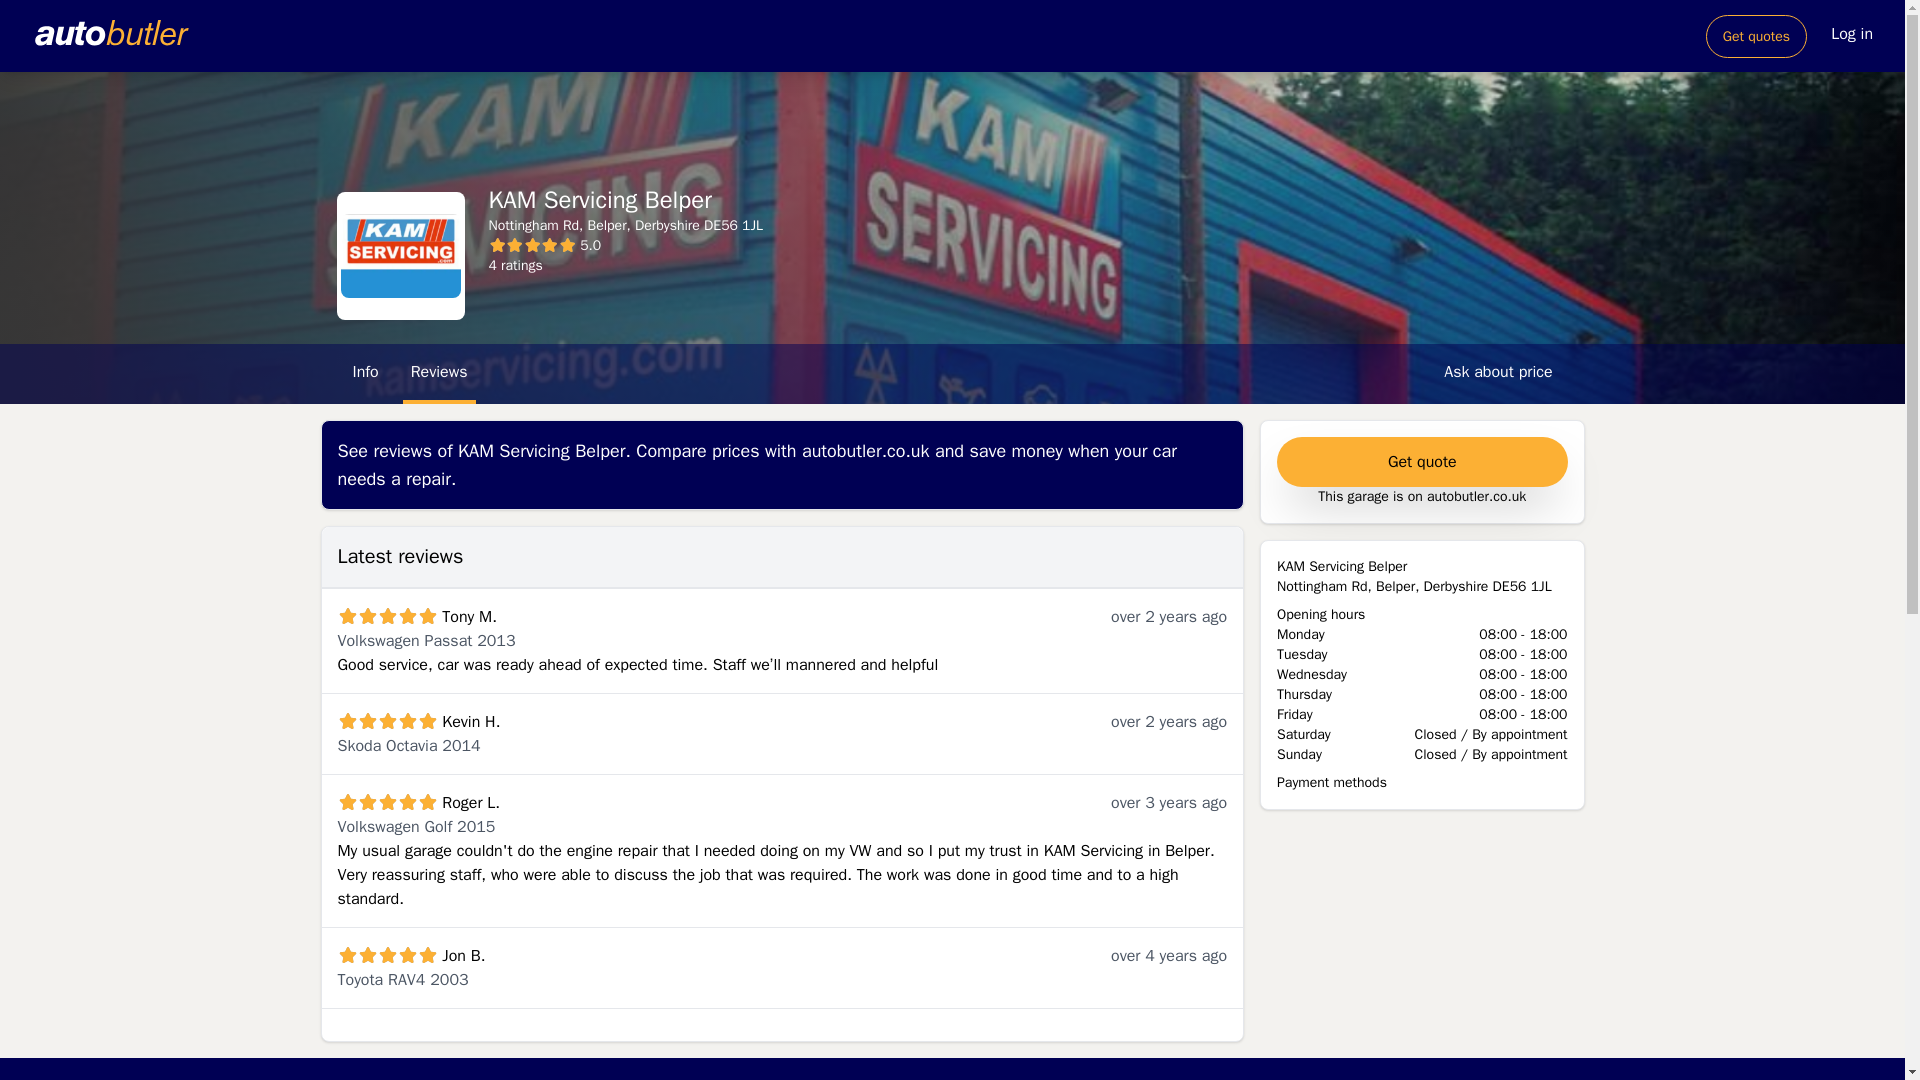 This screenshot has height=1080, width=1920. What do you see at coordinates (364, 374) in the screenshot?
I see `Info` at bounding box center [364, 374].